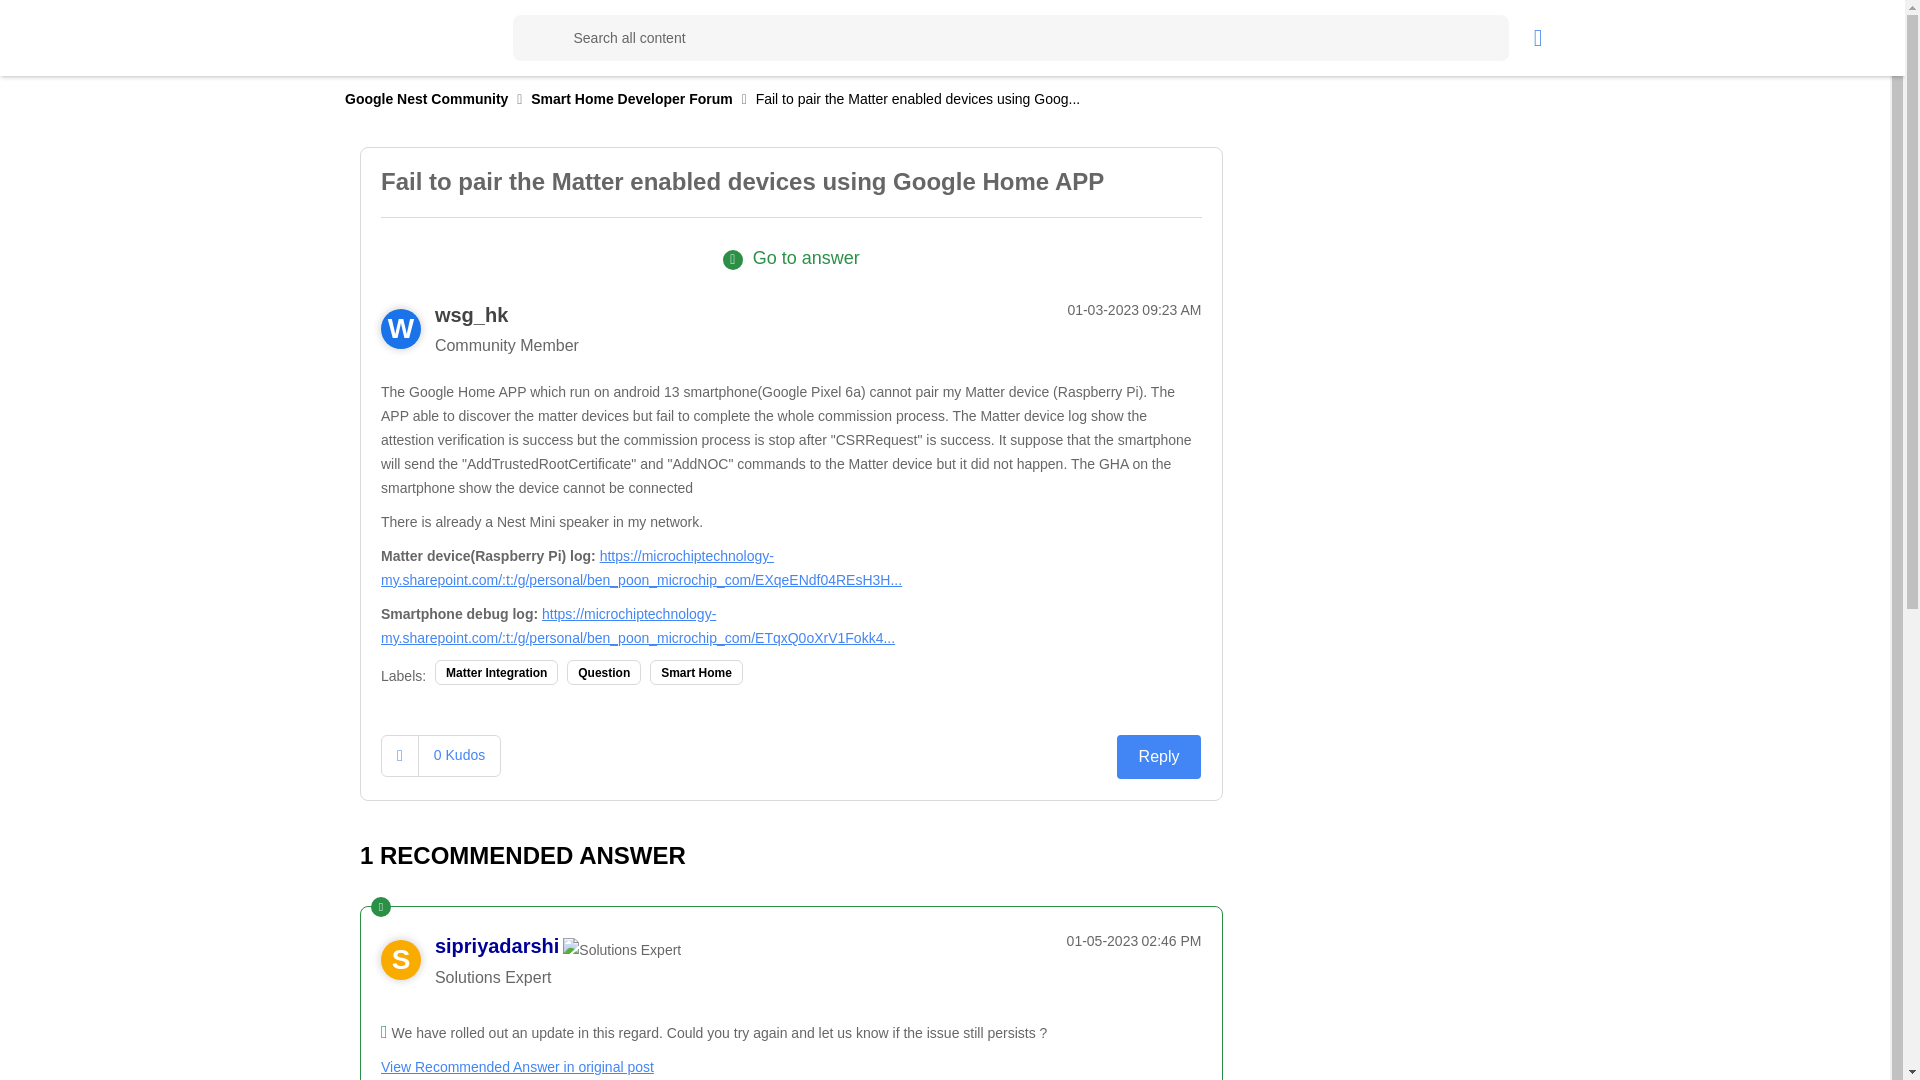 This screenshot has height=1080, width=1920. What do you see at coordinates (452, 37) in the screenshot?
I see `Google Nest Community` at bounding box center [452, 37].